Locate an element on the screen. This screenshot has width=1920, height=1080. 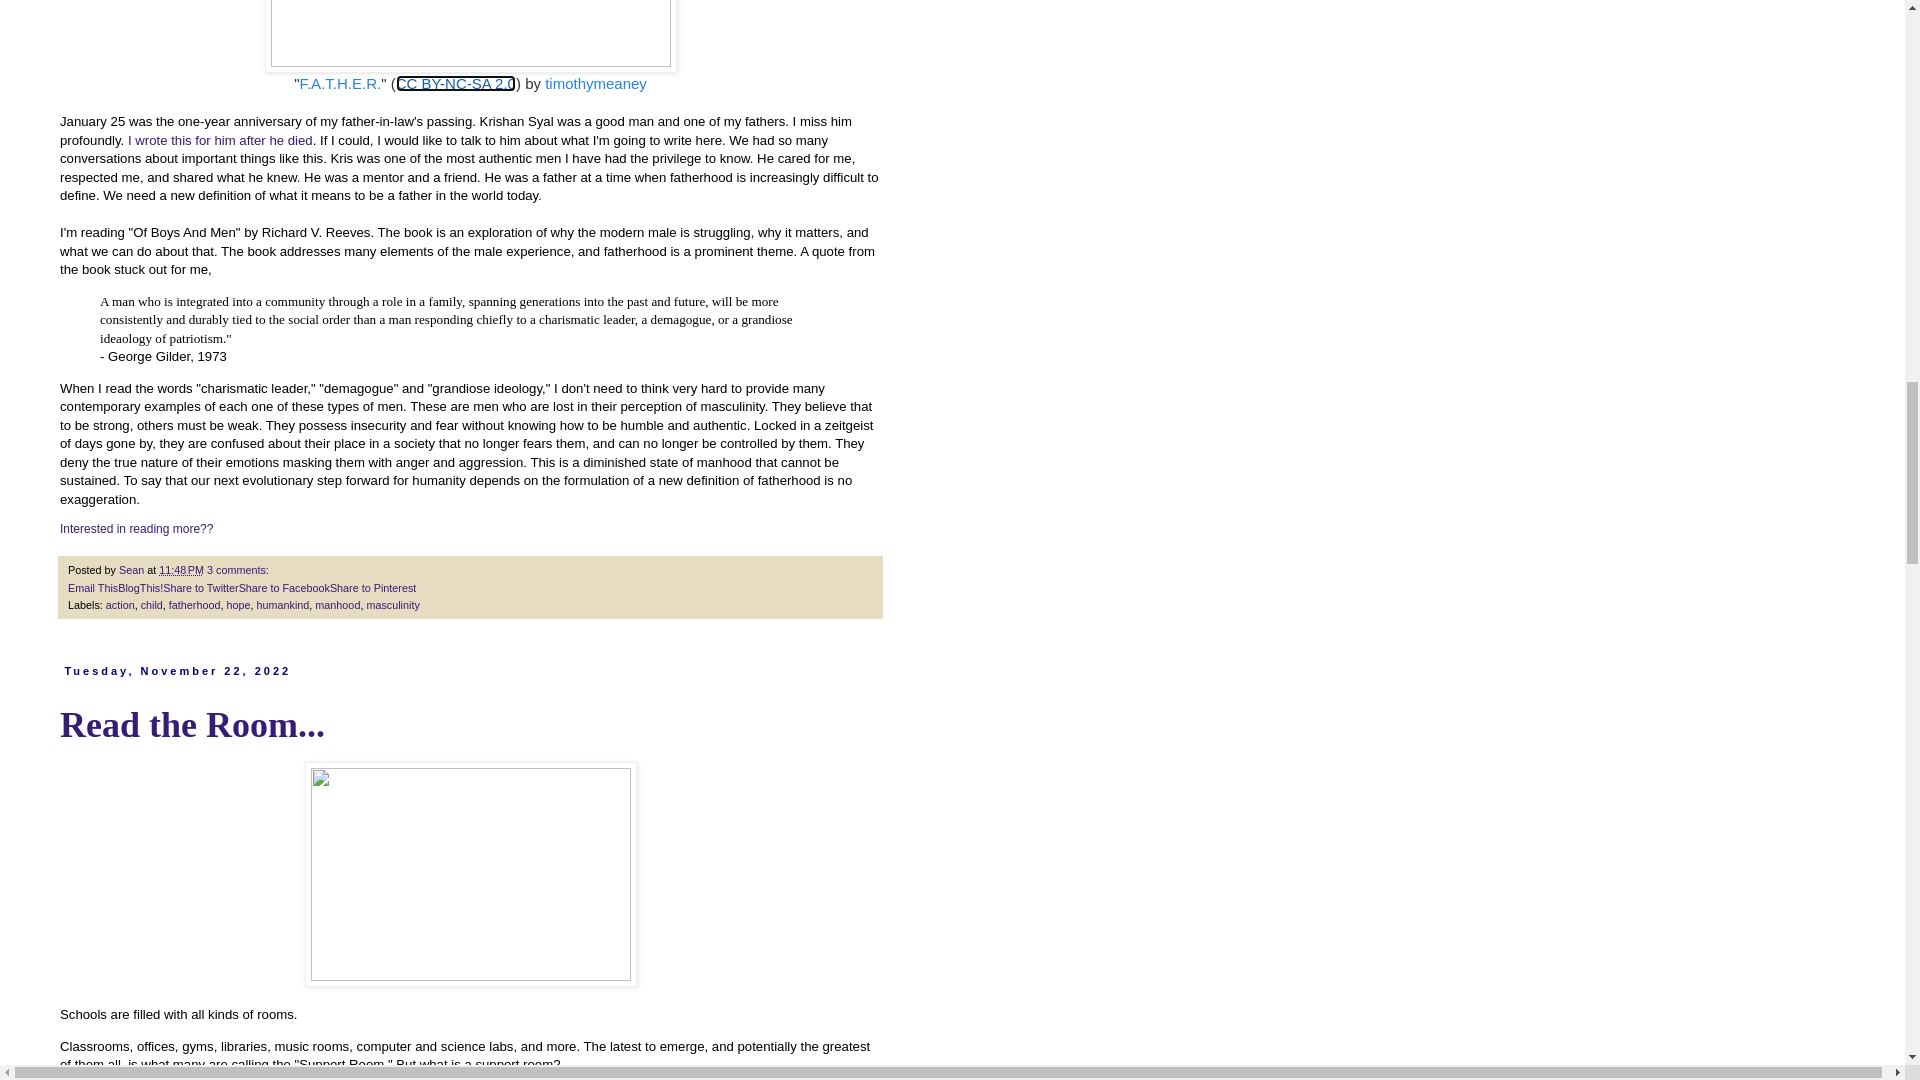
Interested in reading more?? is located at coordinates (136, 528).